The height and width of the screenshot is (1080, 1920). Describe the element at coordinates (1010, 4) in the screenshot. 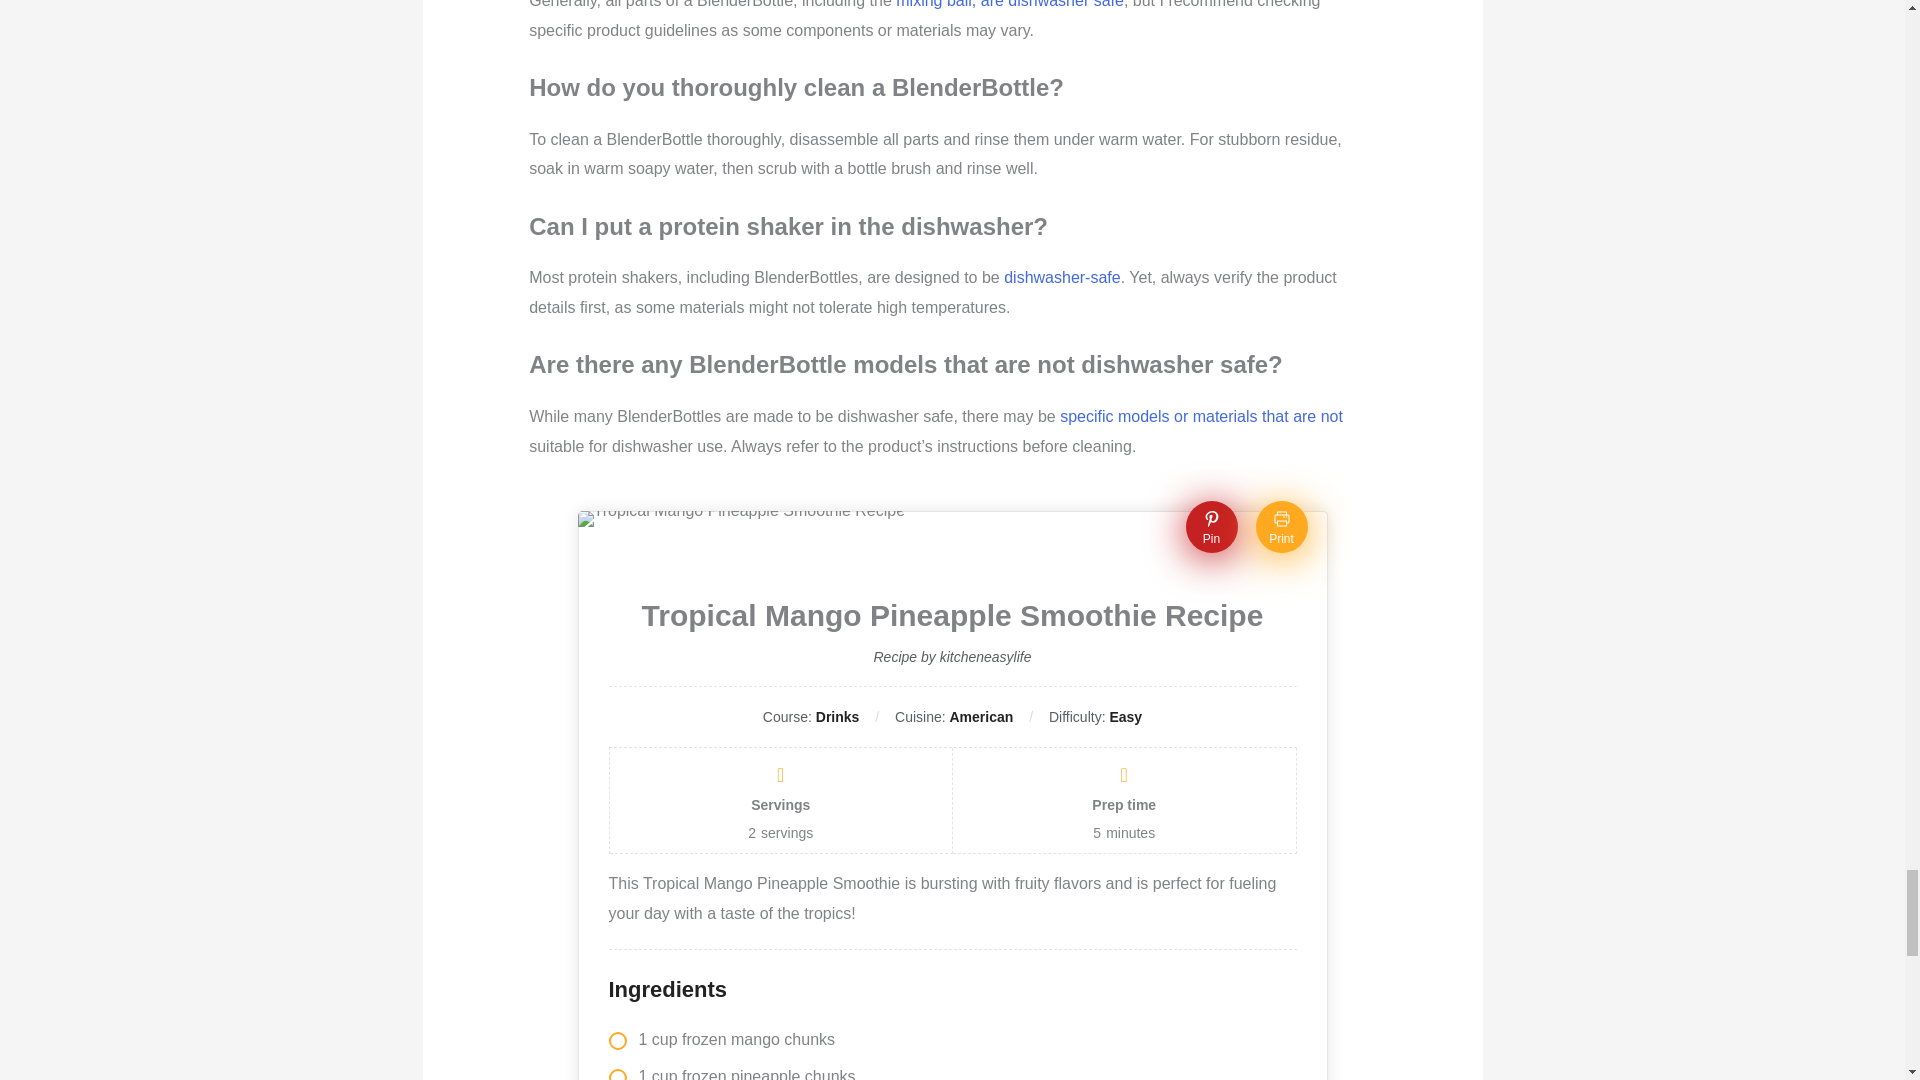

I see `mixing ball, are dishwasher safe` at that location.